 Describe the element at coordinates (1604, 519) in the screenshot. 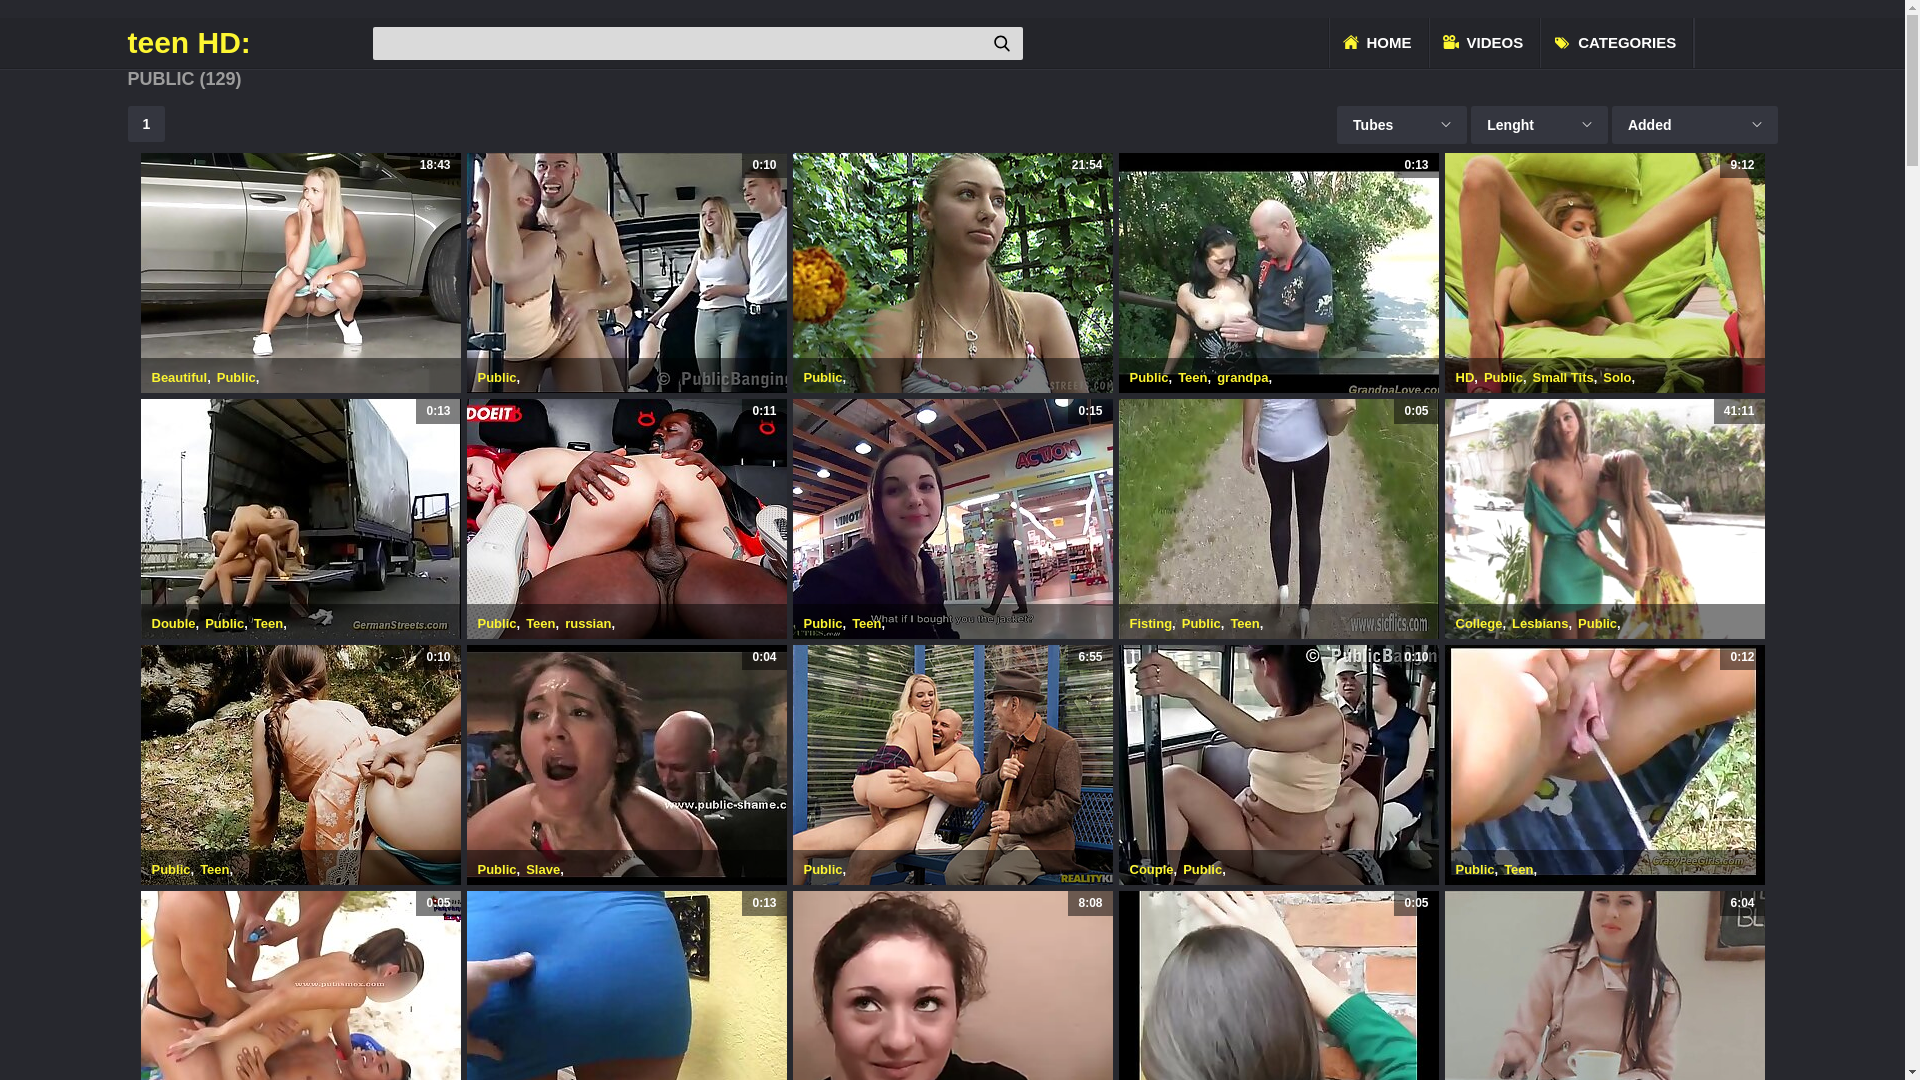

I see `41:11` at that location.